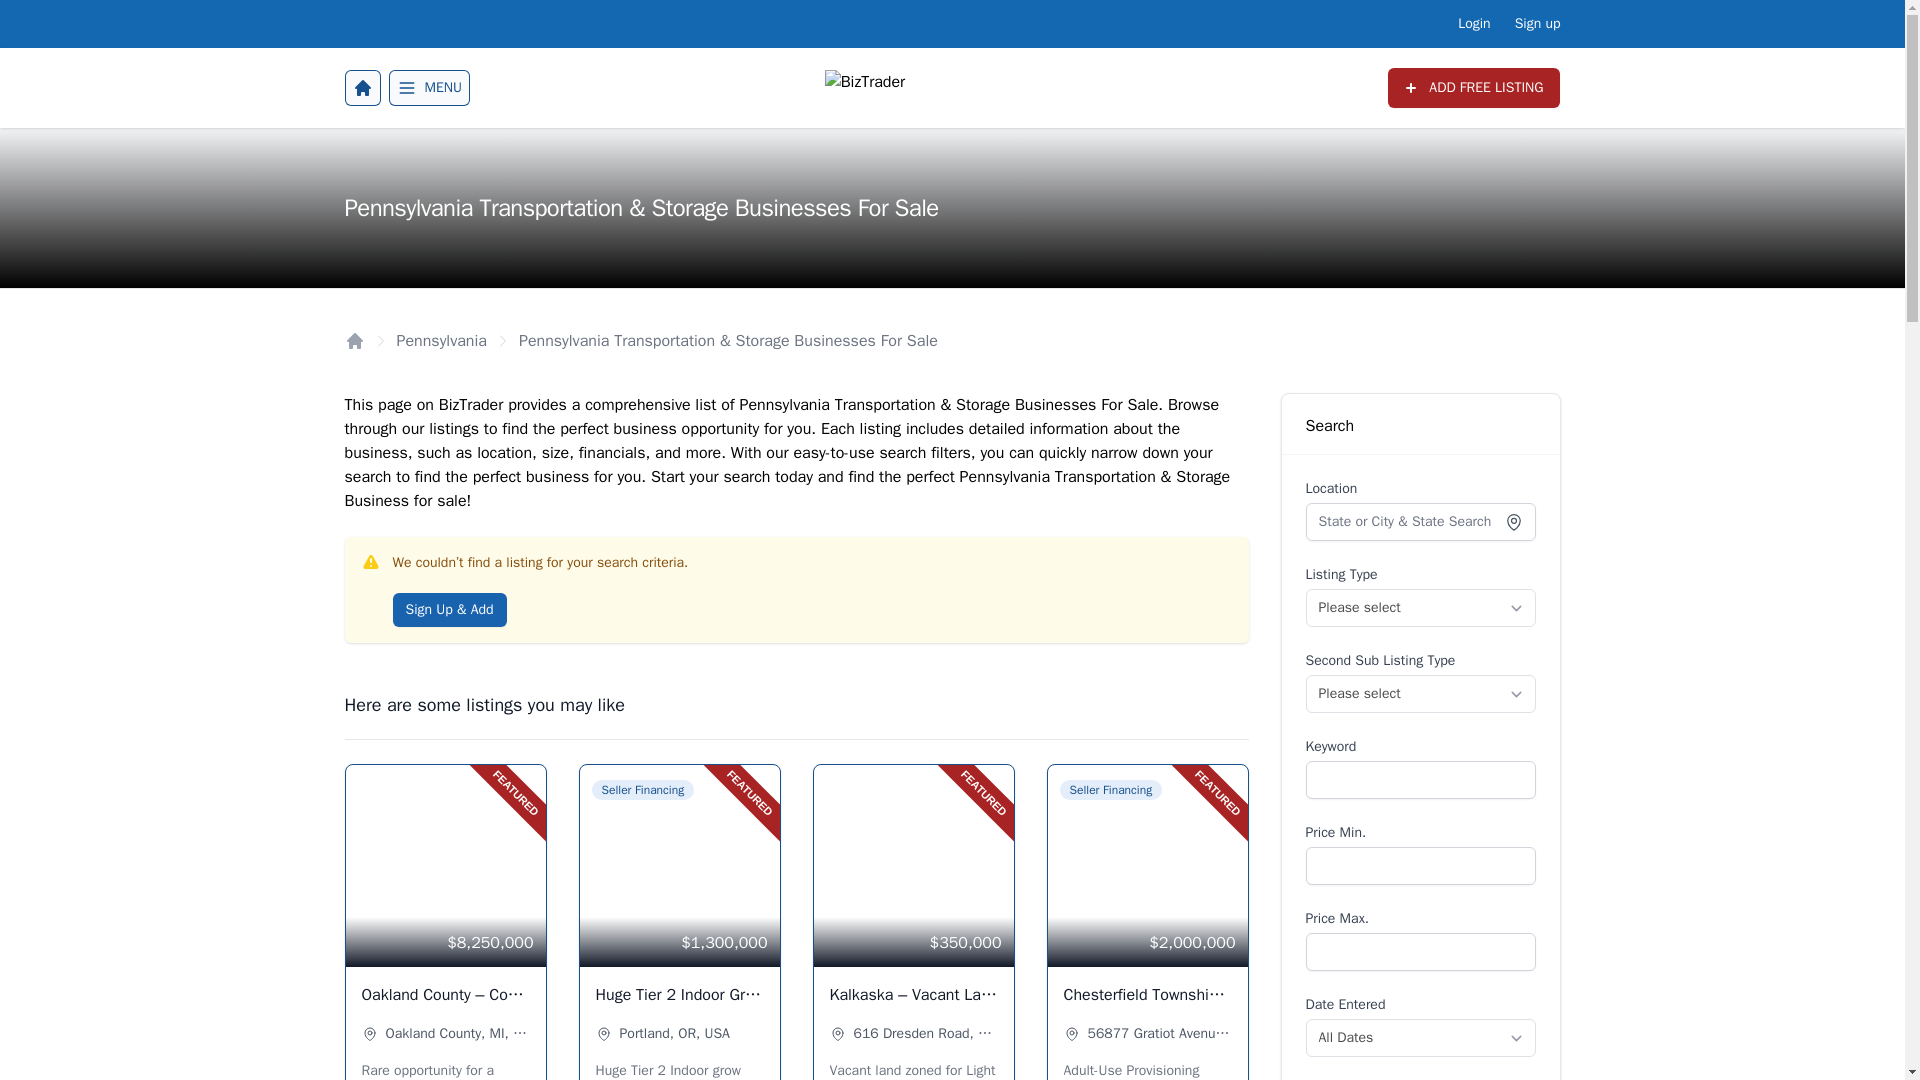 This screenshot has width=1920, height=1080. I want to click on Login, so click(1473, 24).